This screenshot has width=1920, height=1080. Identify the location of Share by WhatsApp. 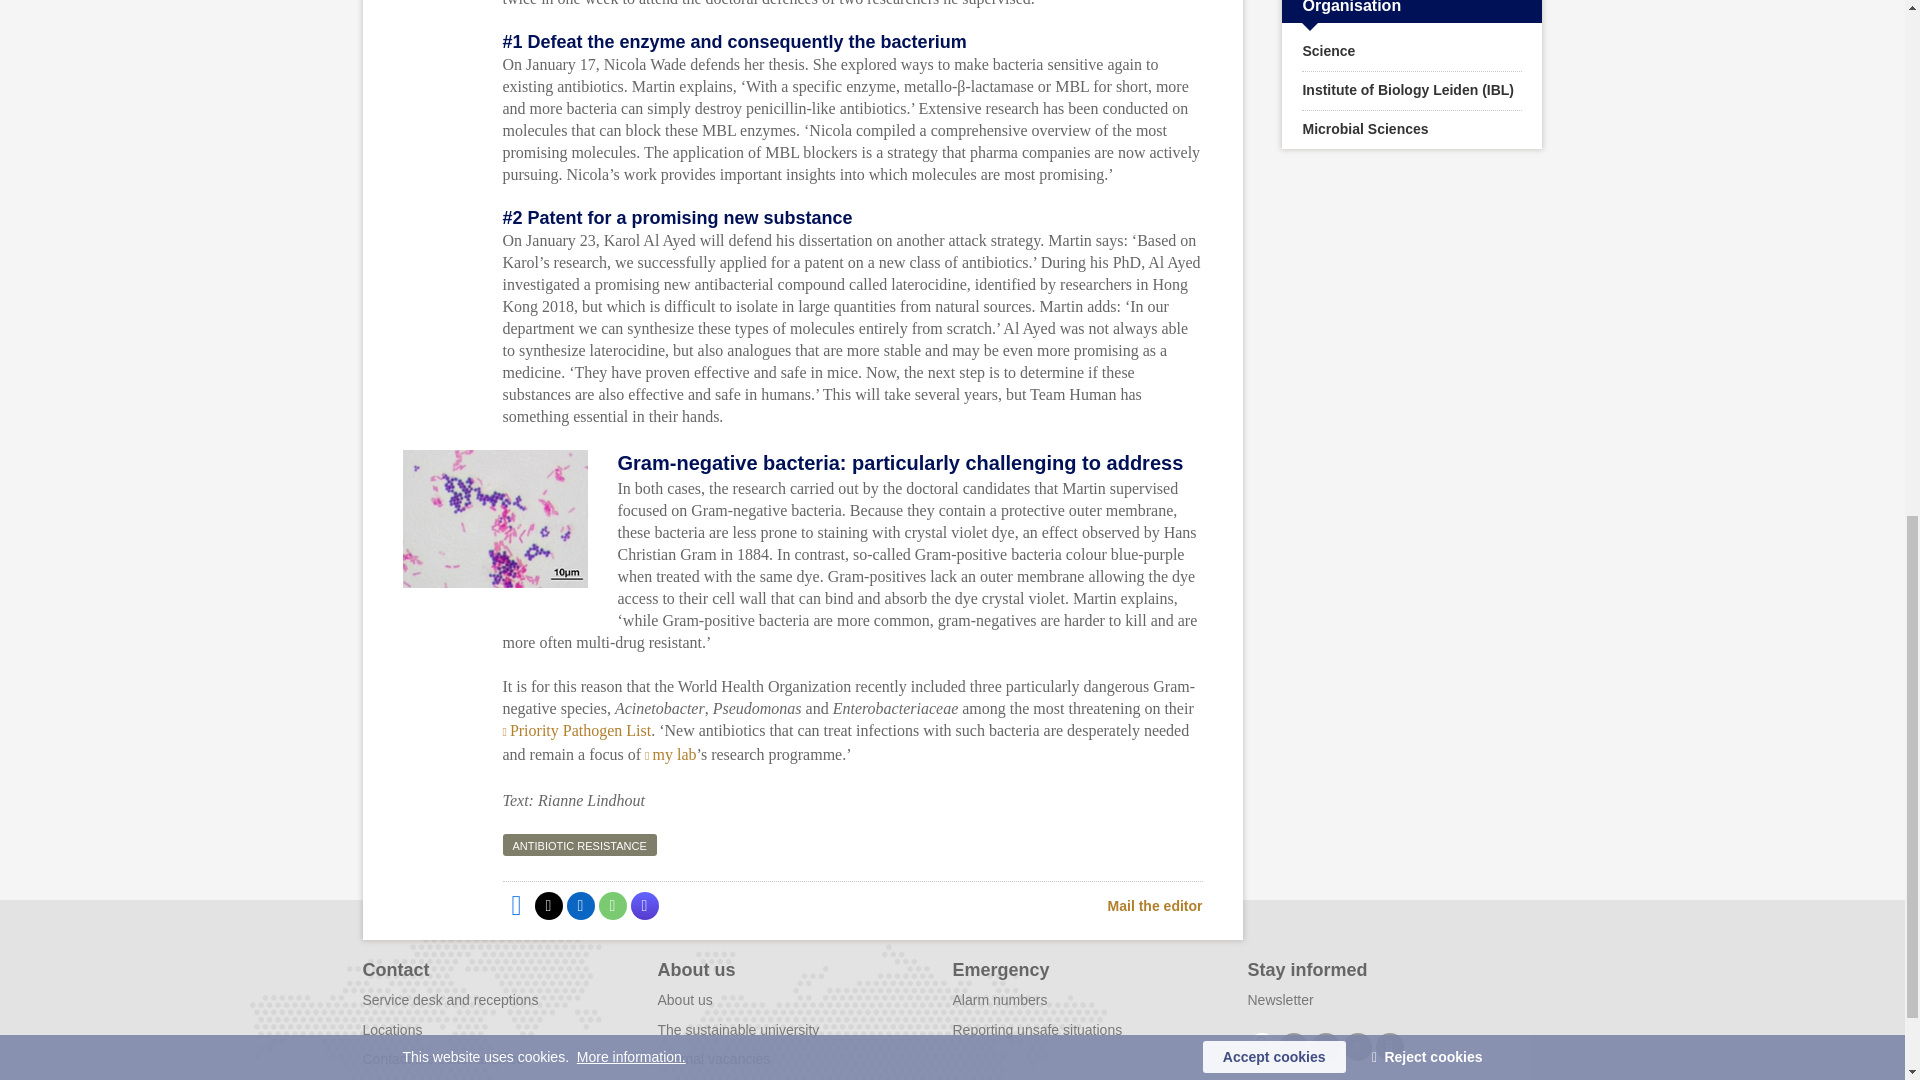
(611, 906).